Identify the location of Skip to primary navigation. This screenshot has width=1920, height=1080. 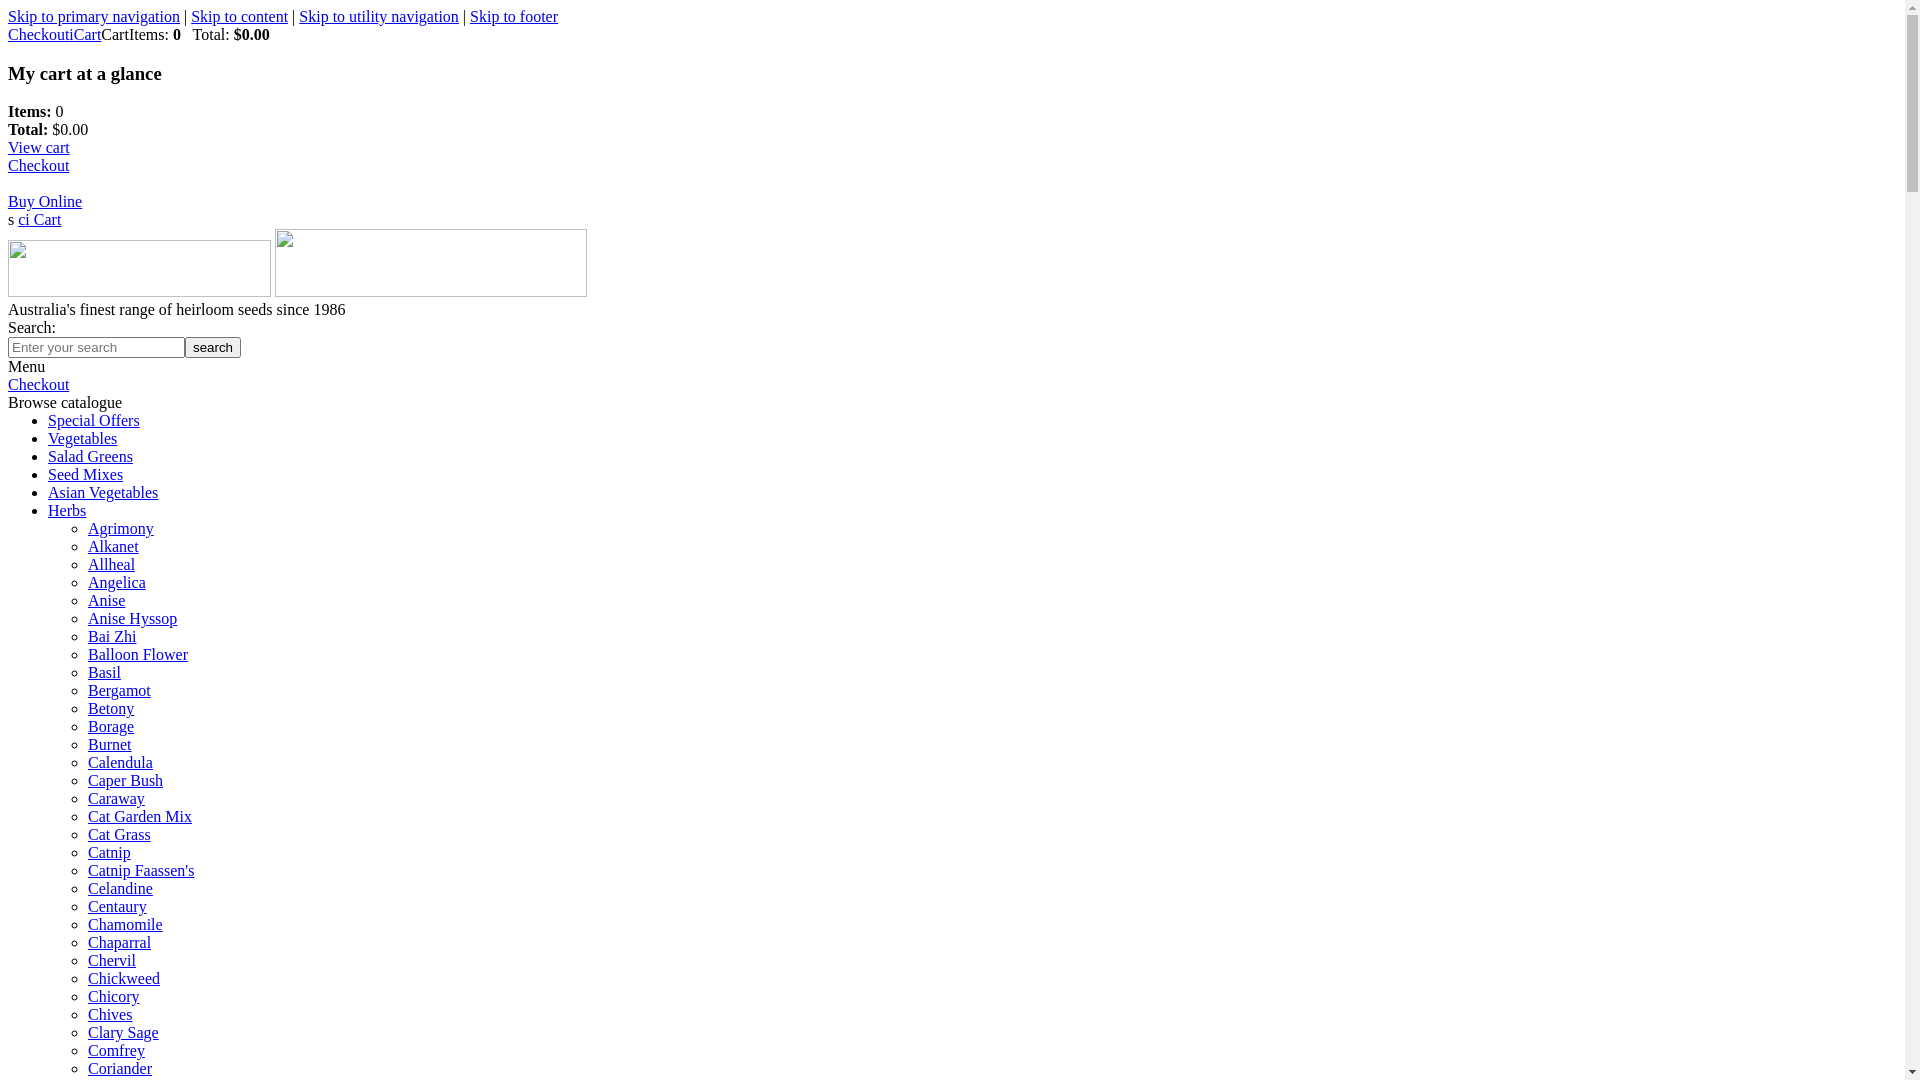
(94, 16).